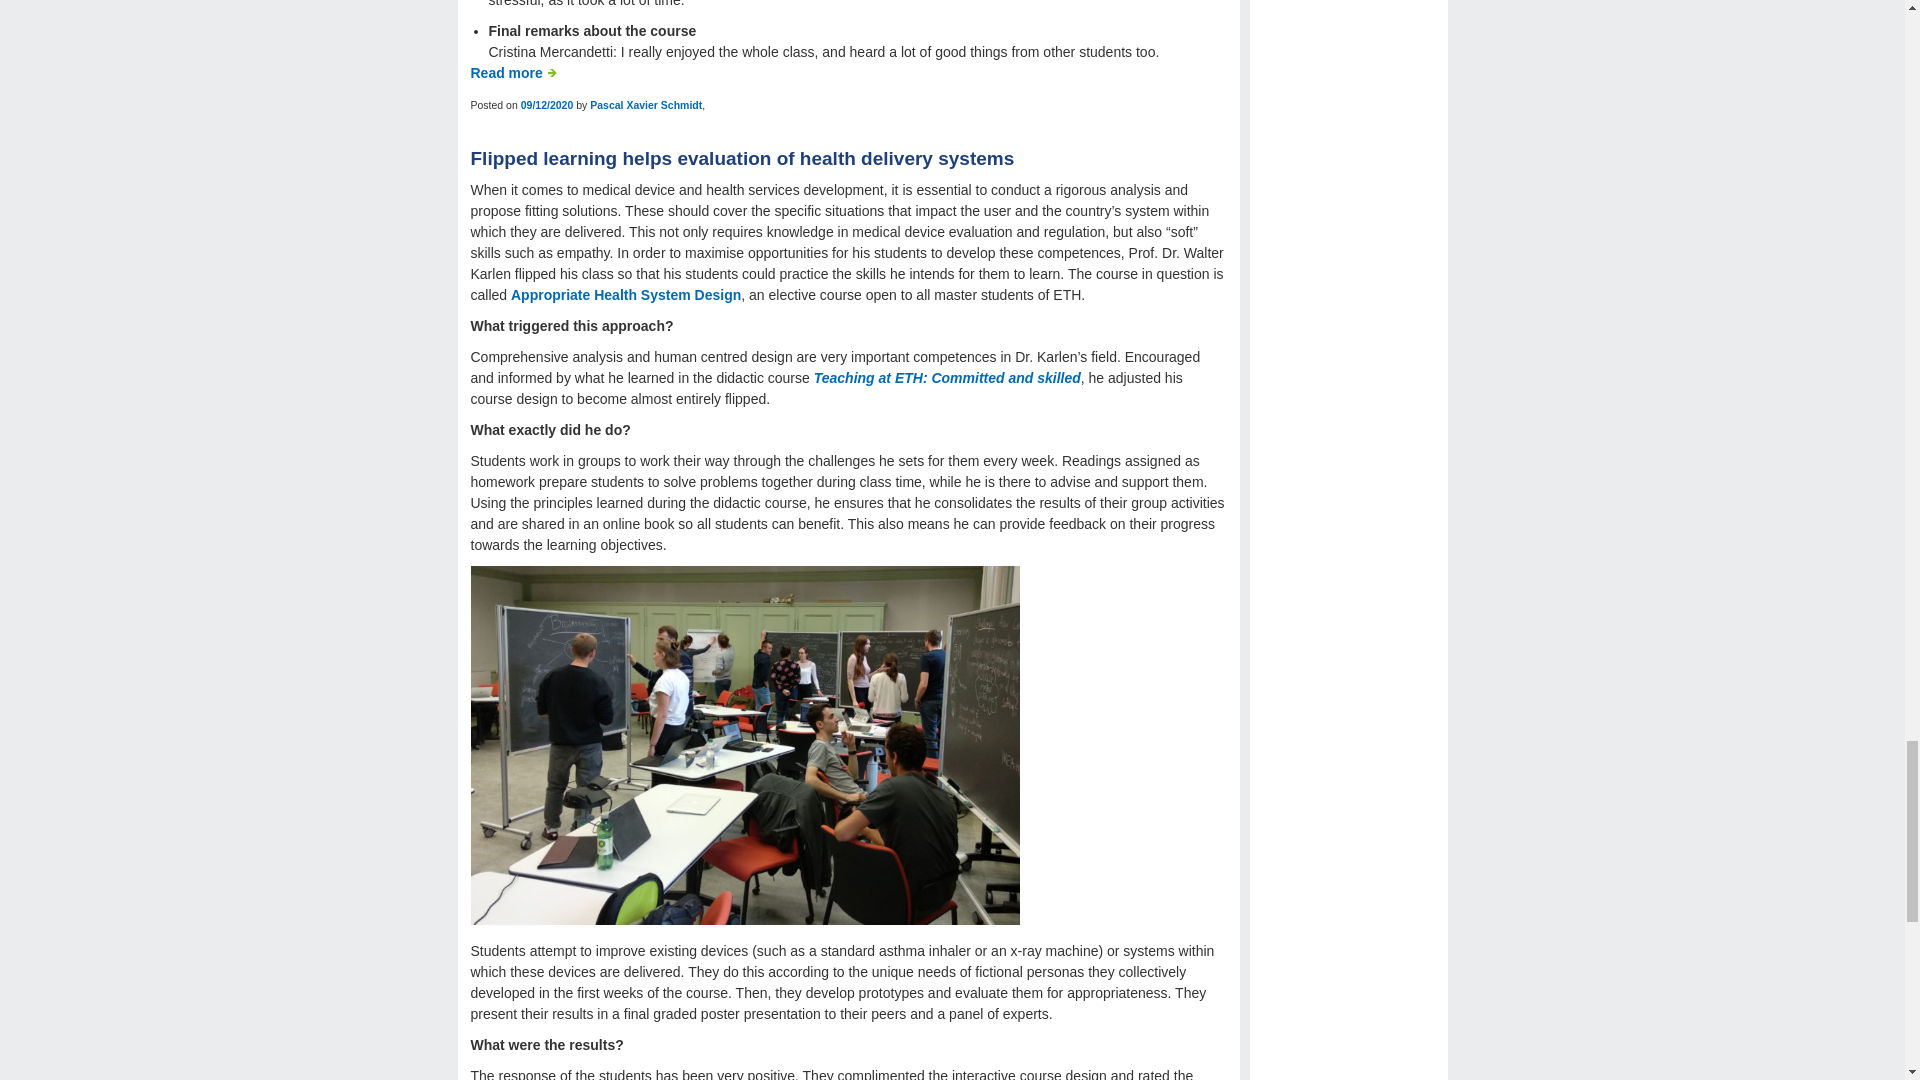 This screenshot has height=1080, width=1920. What do you see at coordinates (513, 72) in the screenshot?
I see `Read more` at bounding box center [513, 72].